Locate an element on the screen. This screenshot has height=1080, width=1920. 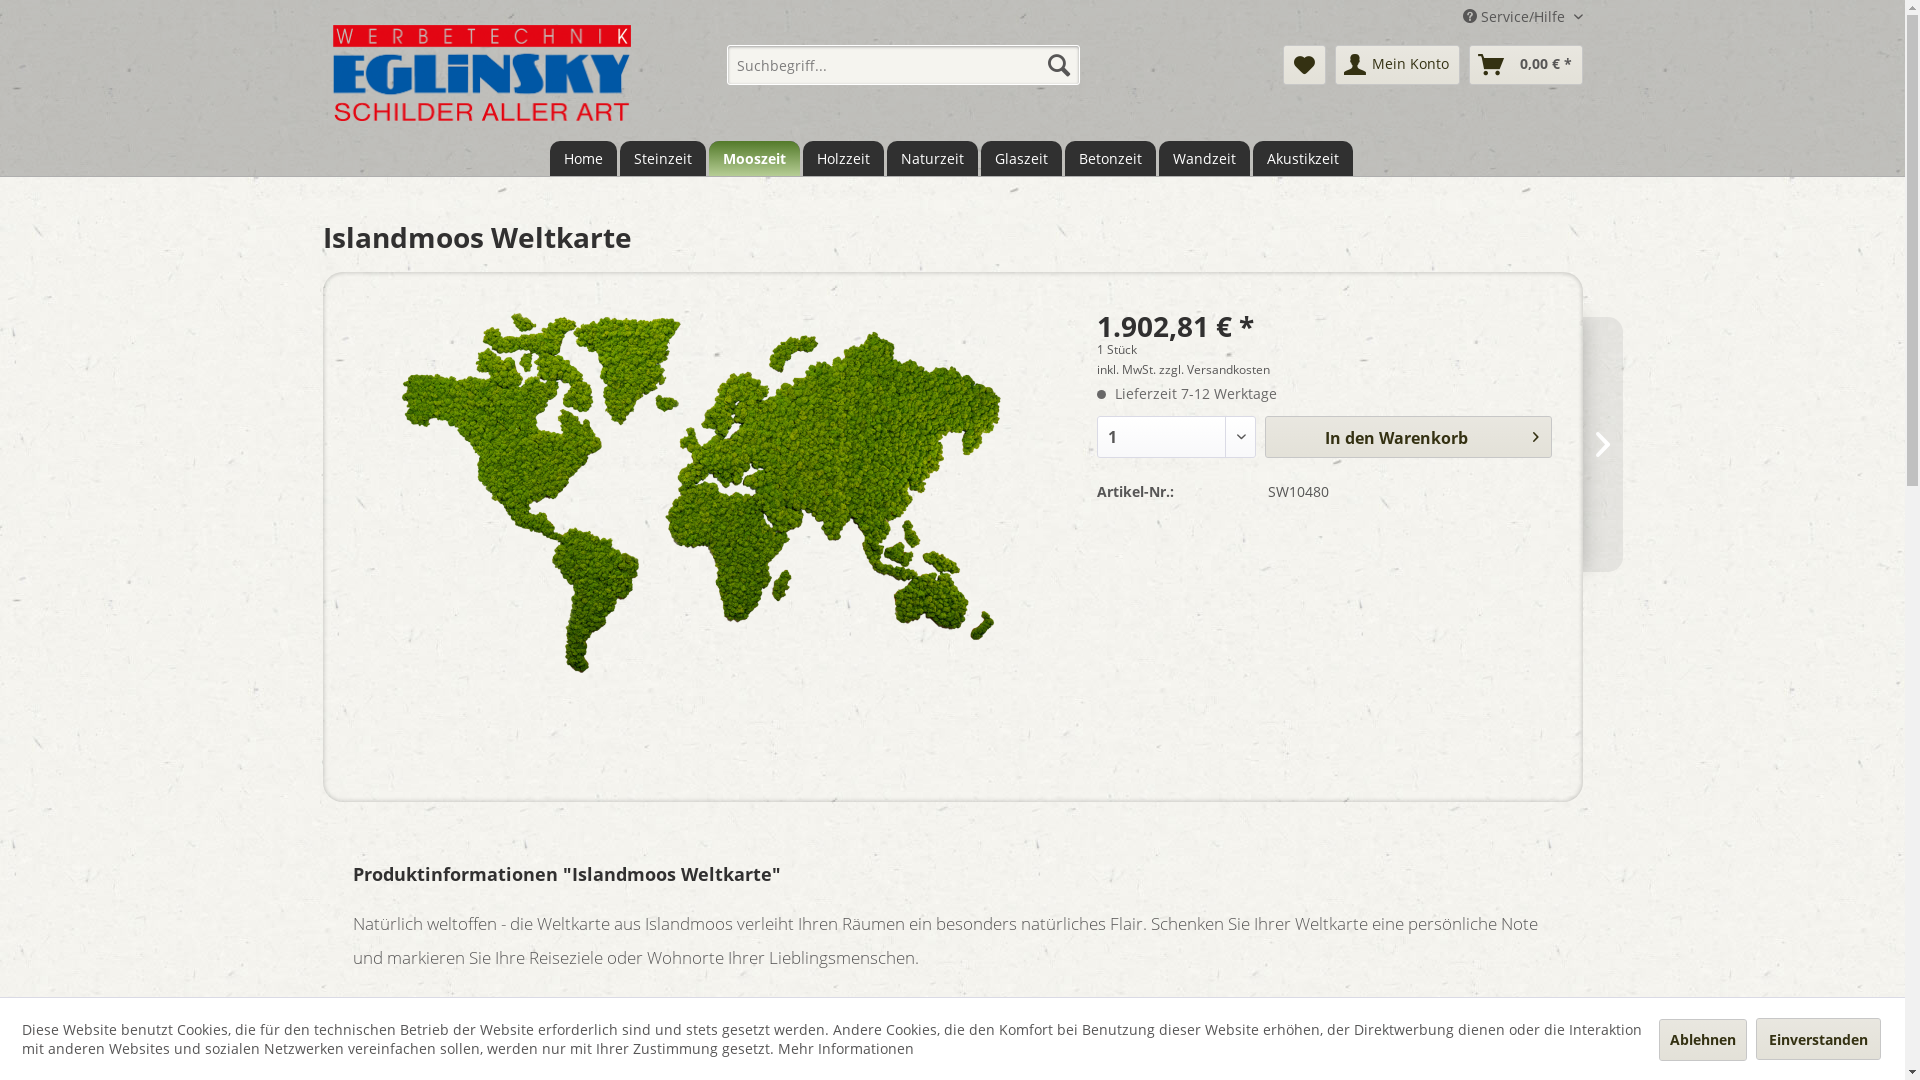
Naturzeit is located at coordinates (932, 158).